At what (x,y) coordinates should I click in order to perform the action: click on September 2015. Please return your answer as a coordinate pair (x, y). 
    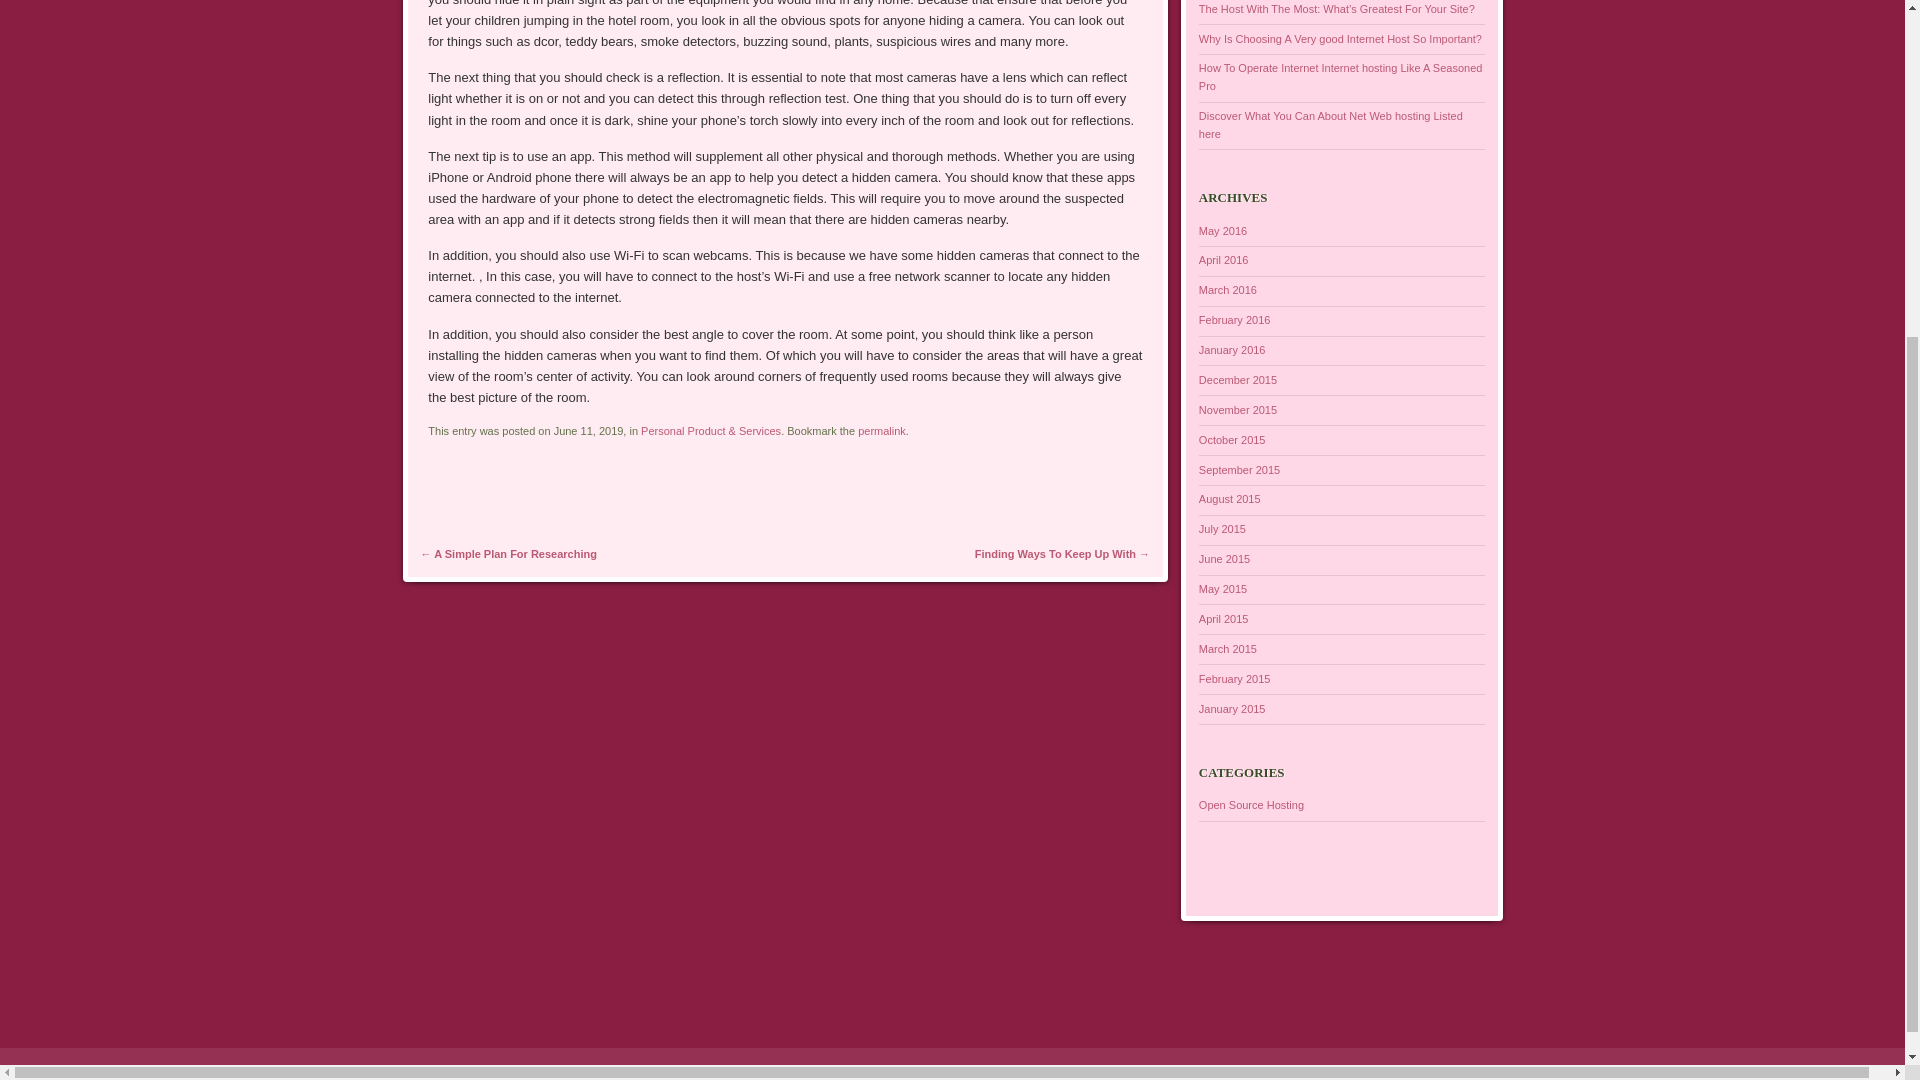
    Looking at the image, I should click on (1239, 470).